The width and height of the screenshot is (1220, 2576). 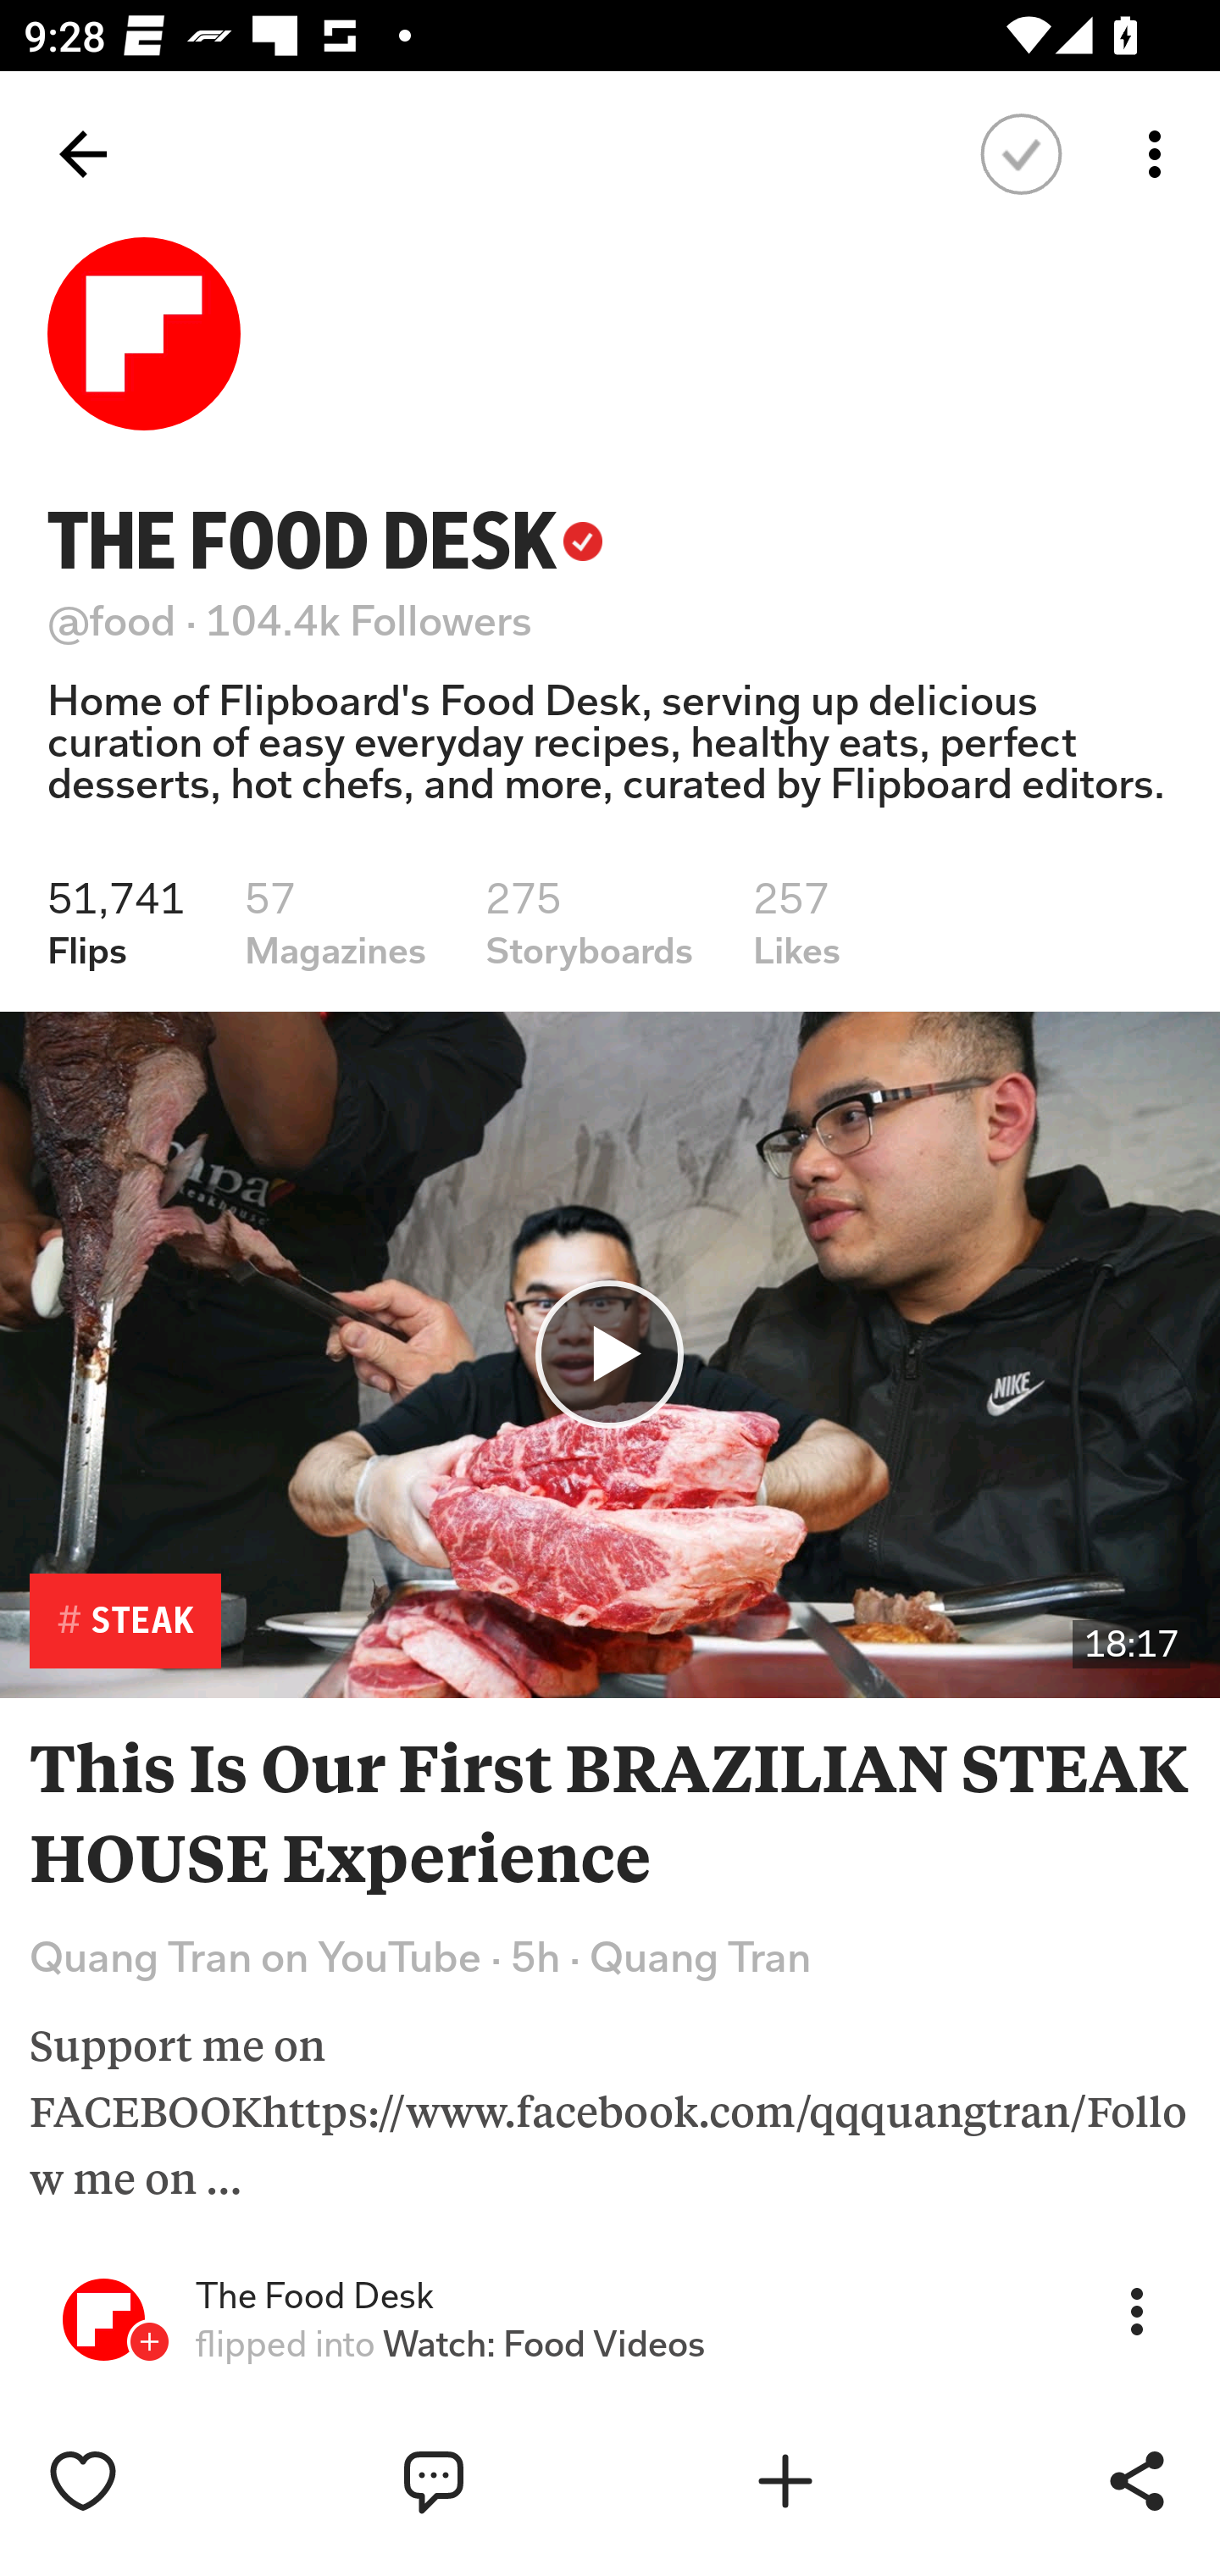 What do you see at coordinates (335, 924) in the screenshot?
I see `57 Magazines` at bounding box center [335, 924].